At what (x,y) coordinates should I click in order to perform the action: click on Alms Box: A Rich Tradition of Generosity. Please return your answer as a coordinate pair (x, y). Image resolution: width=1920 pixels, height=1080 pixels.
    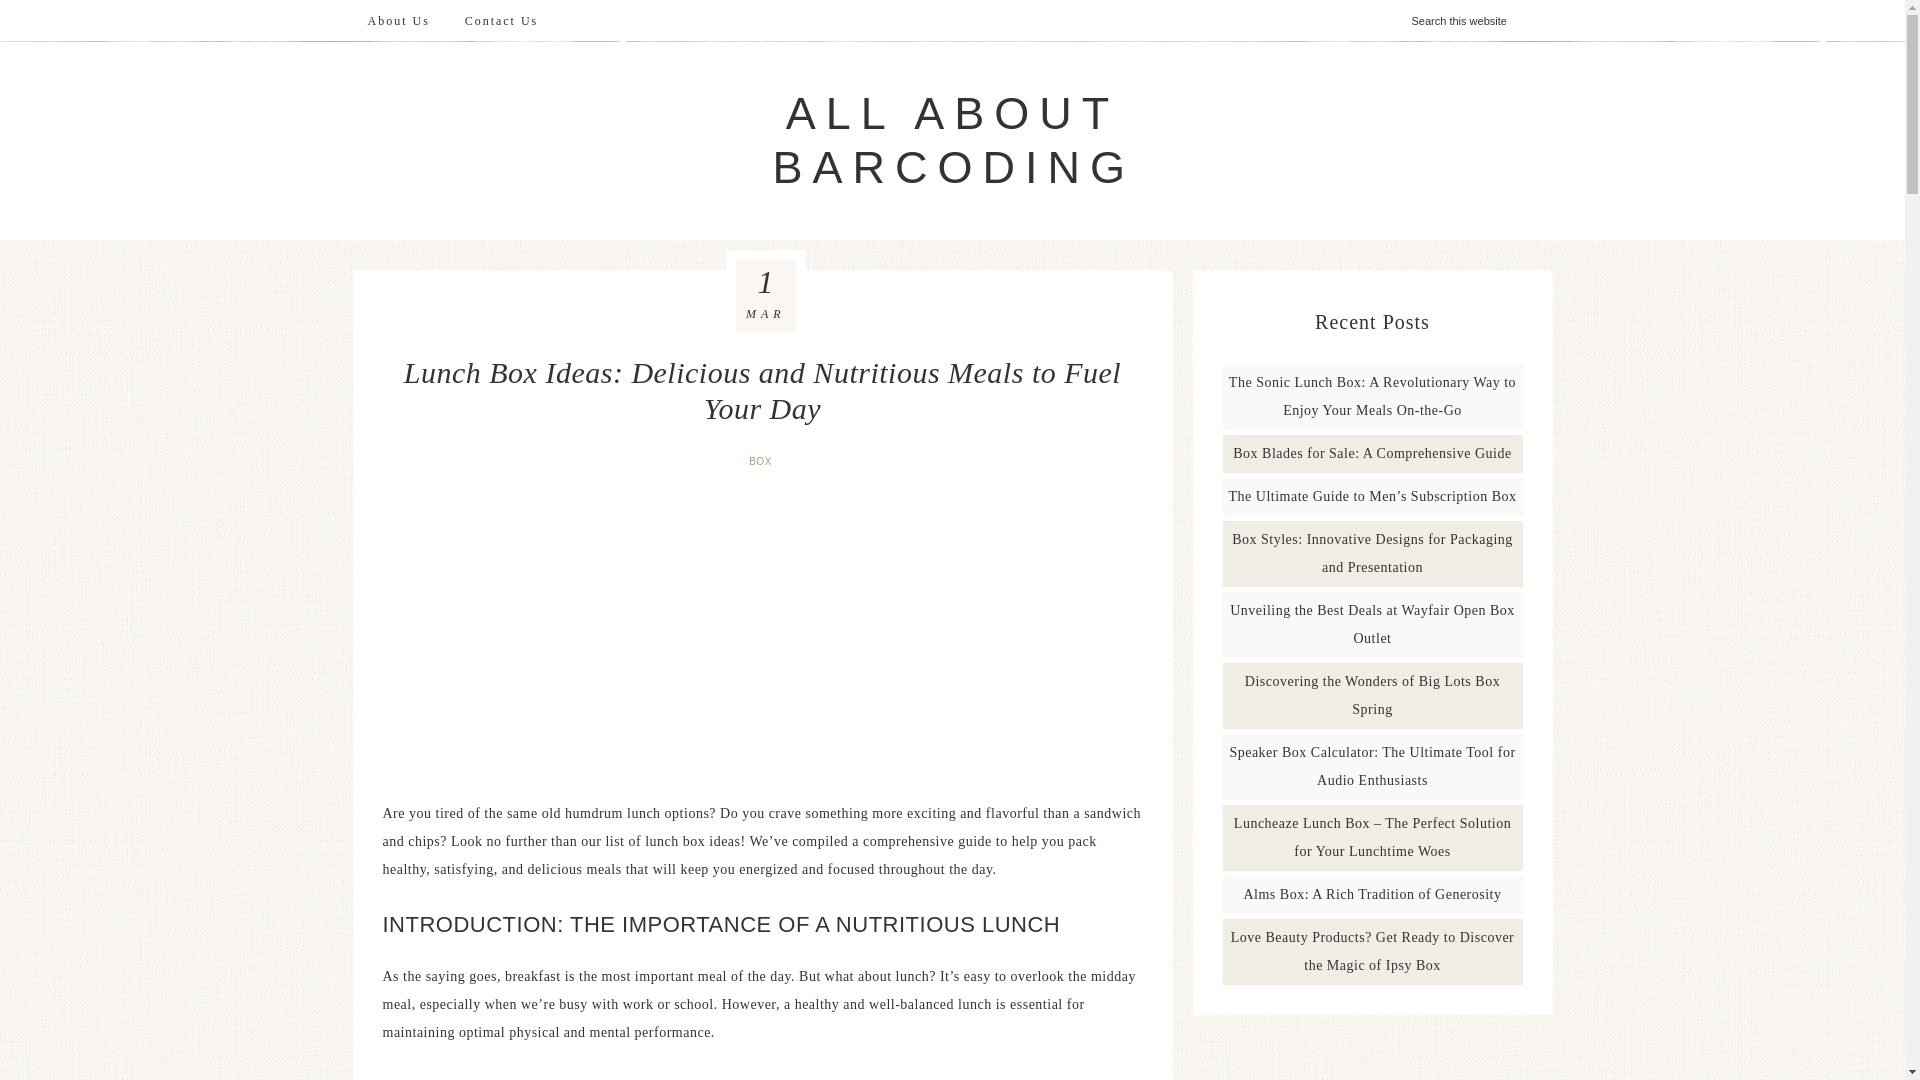
    Looking at the image, I should click on (1372, 894).